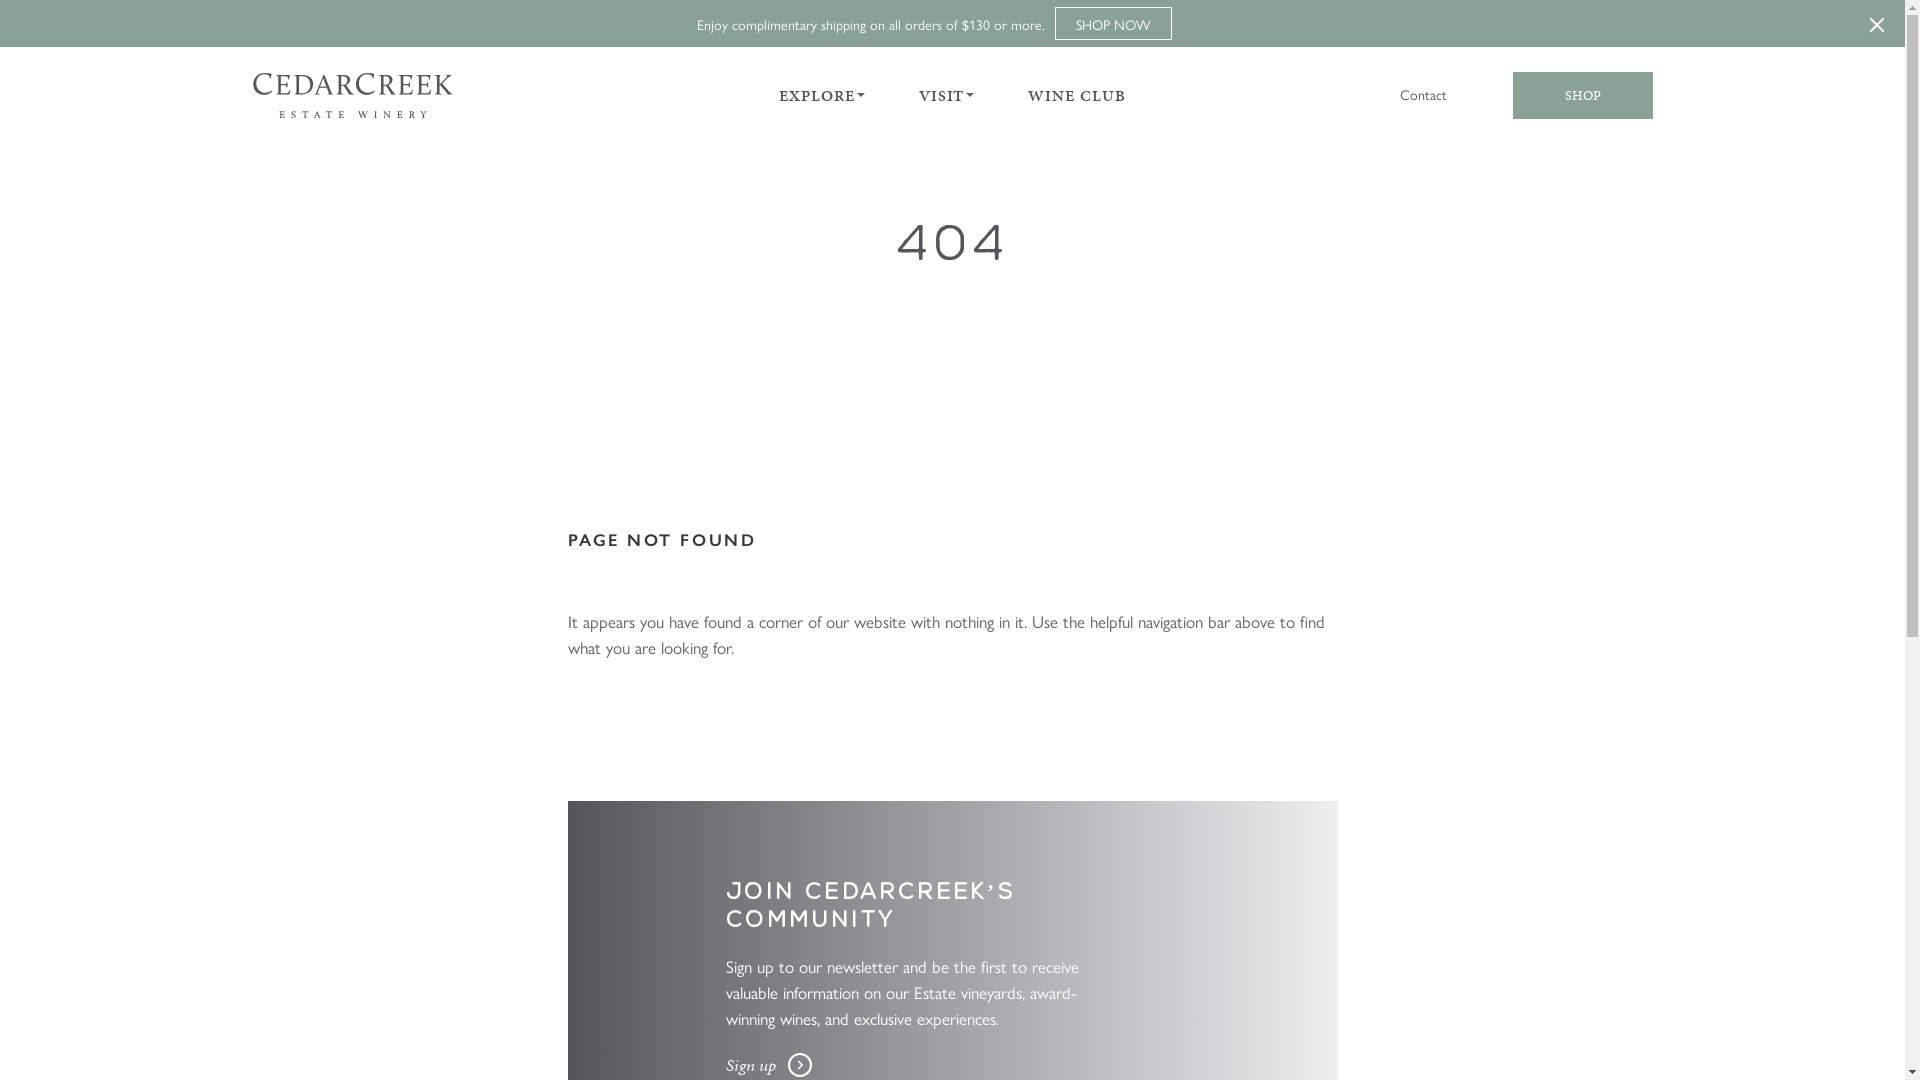 This screenshot has height=1080, width=1920. I want to click on Sign up, so click(769, 1066).